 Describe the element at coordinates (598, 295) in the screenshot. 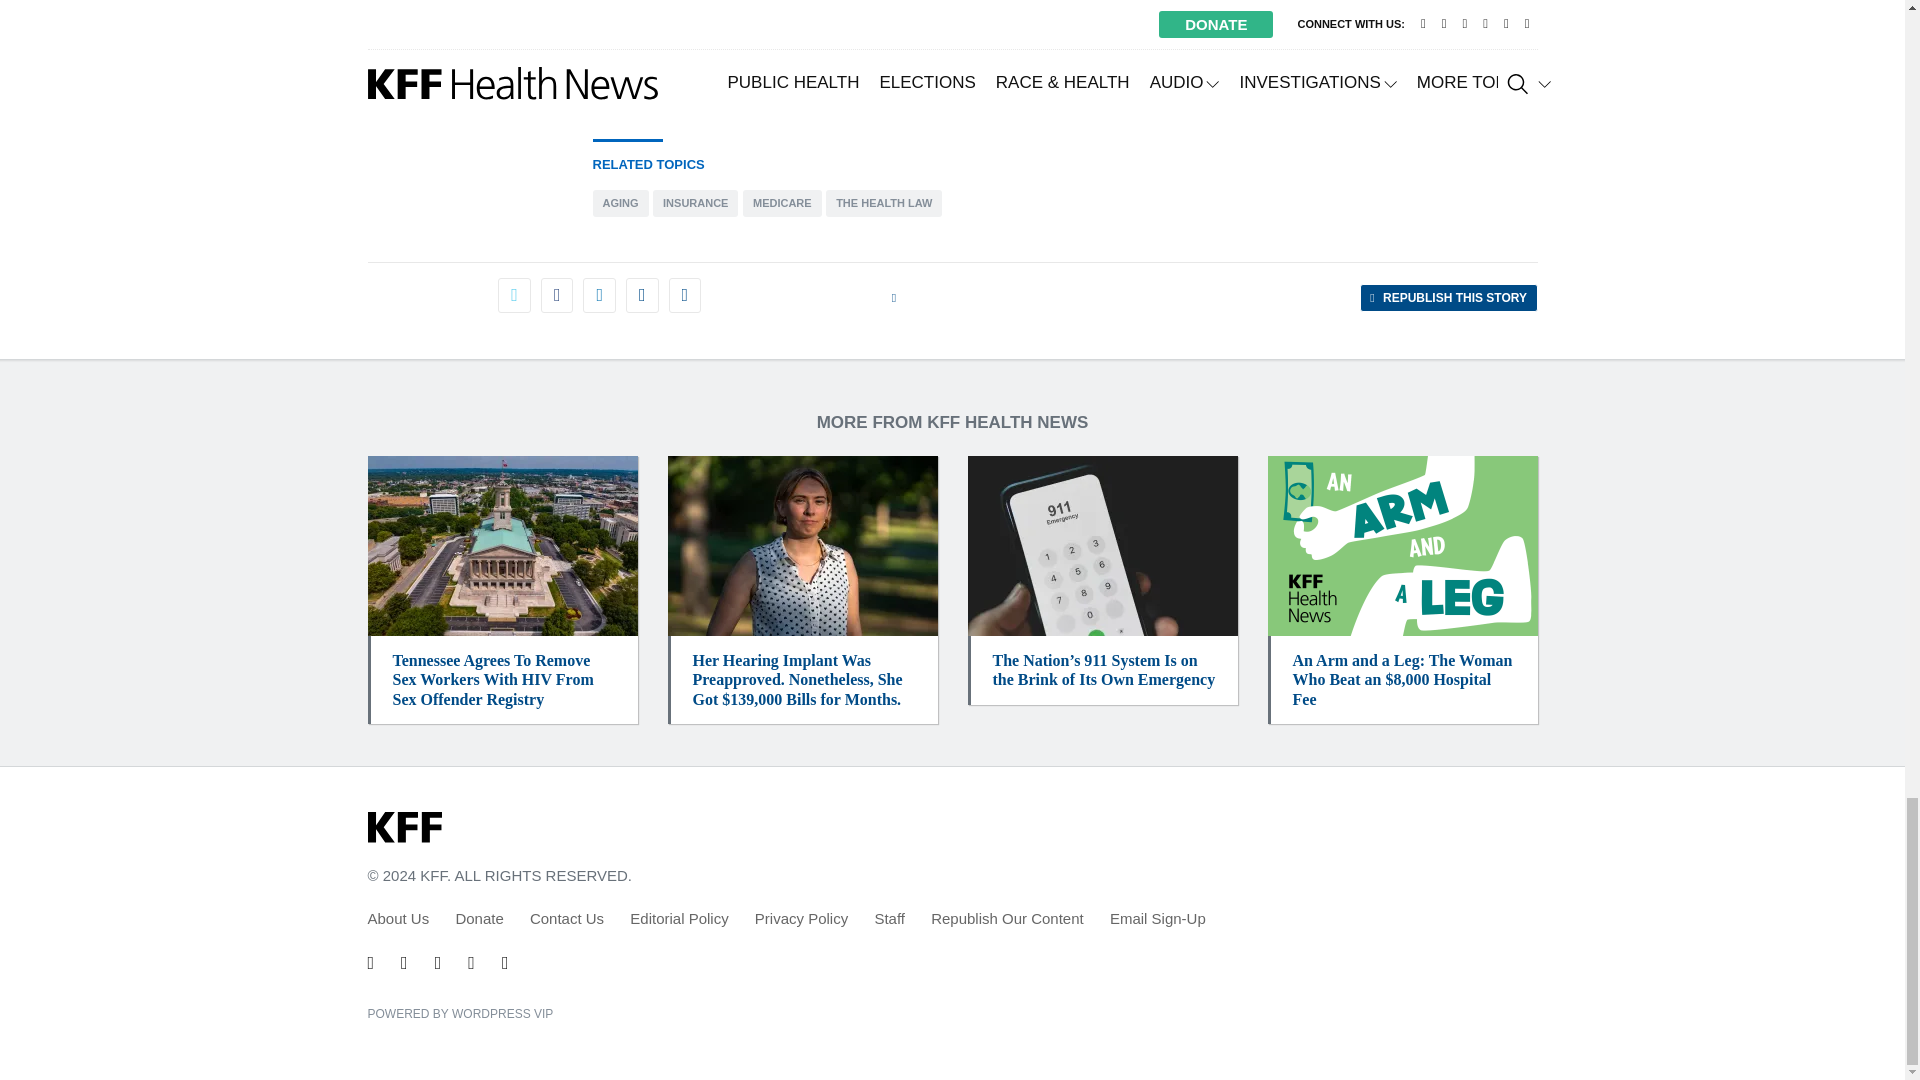

I see `Click to share on LinkedIn` at that location.